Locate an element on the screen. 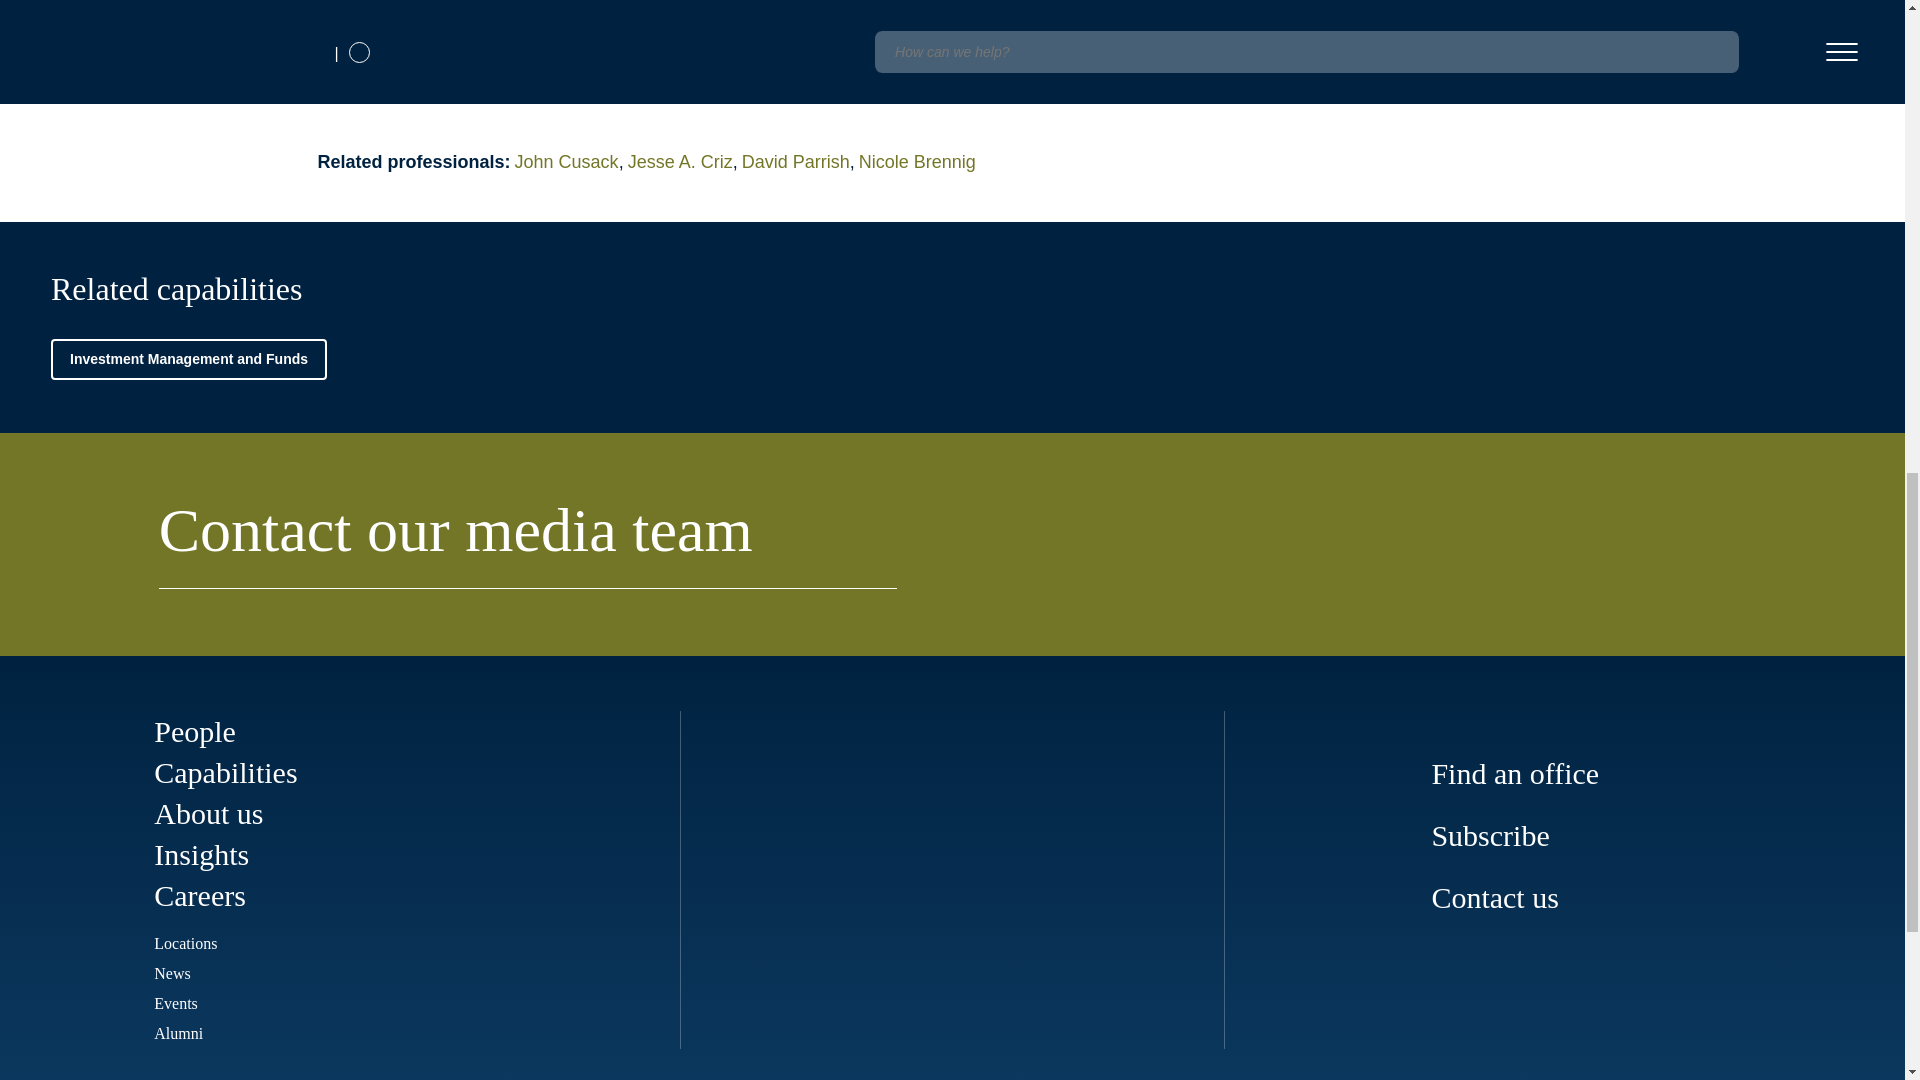  Capabilities is located at coordinates (225, 772).